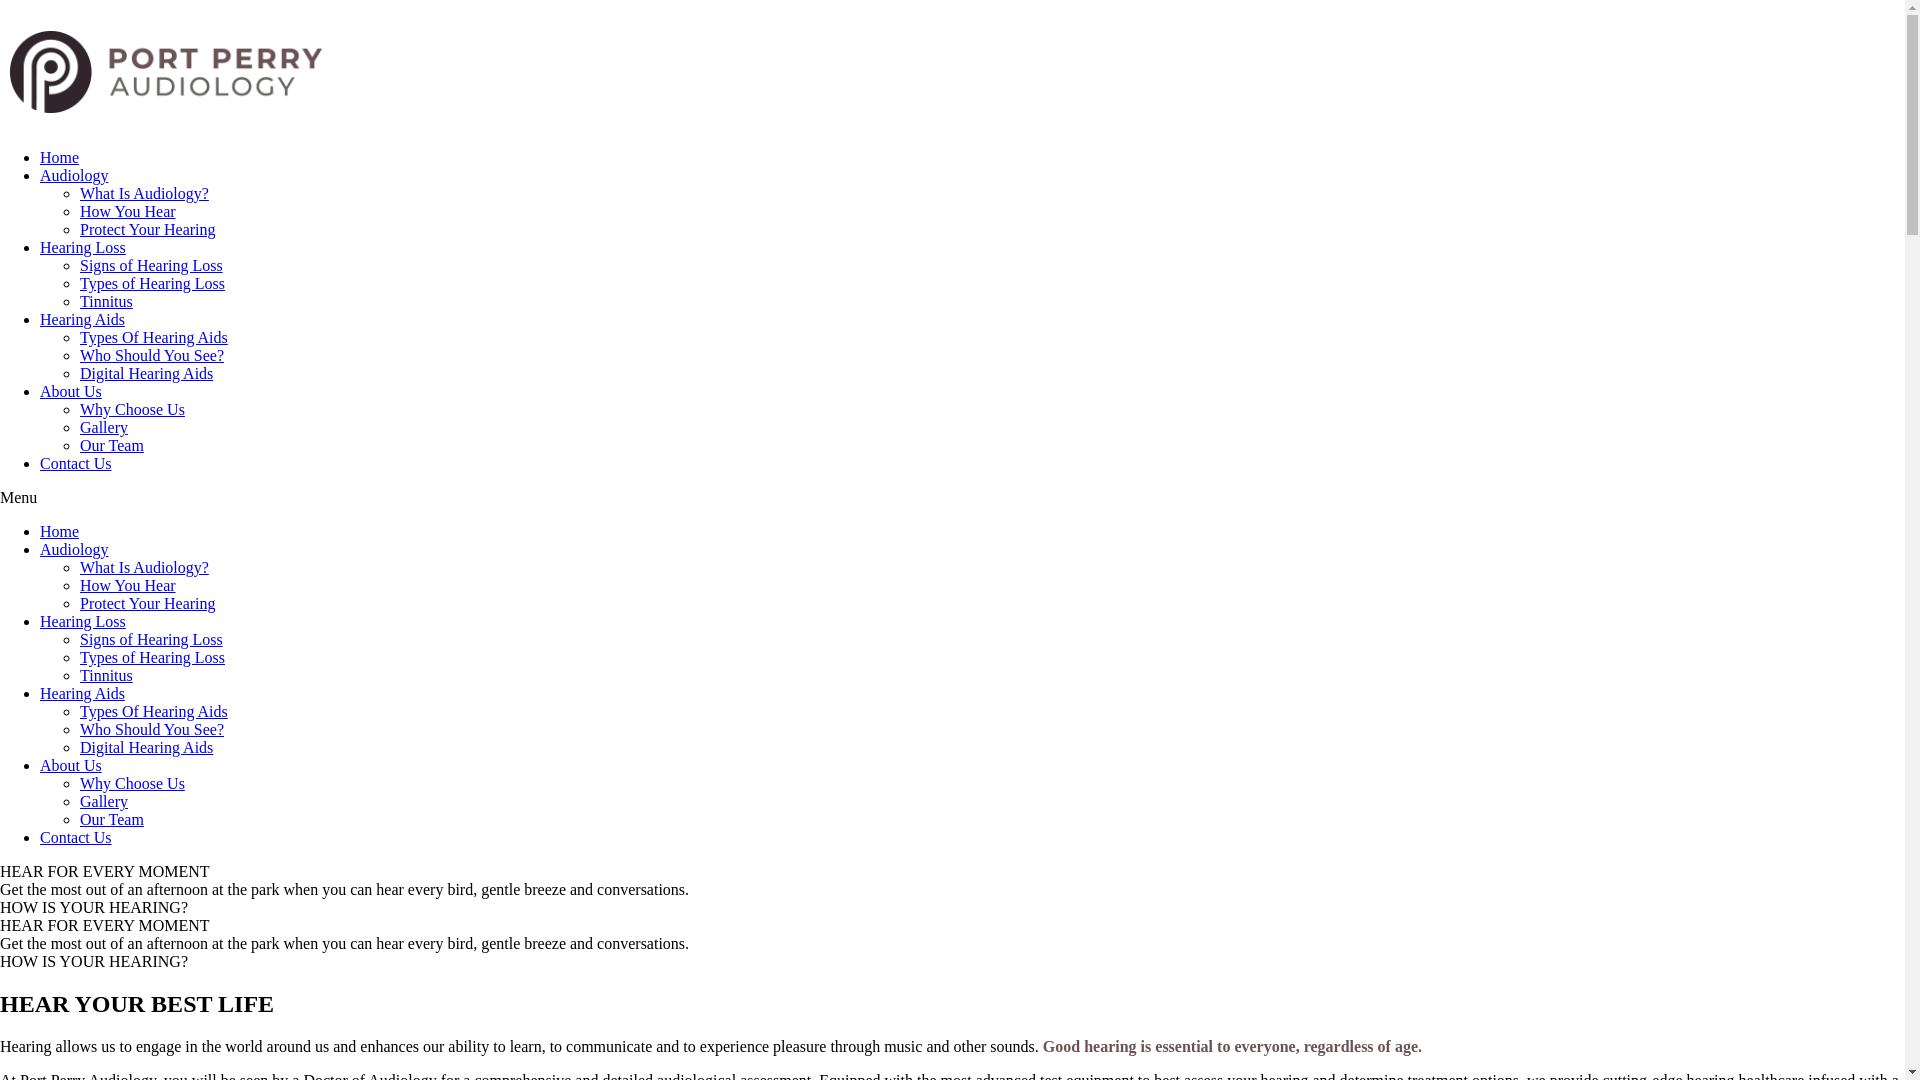  Describe the element at coordinates (148, 604) in the screenshot. I see `Protect Your Hearing` at that location.